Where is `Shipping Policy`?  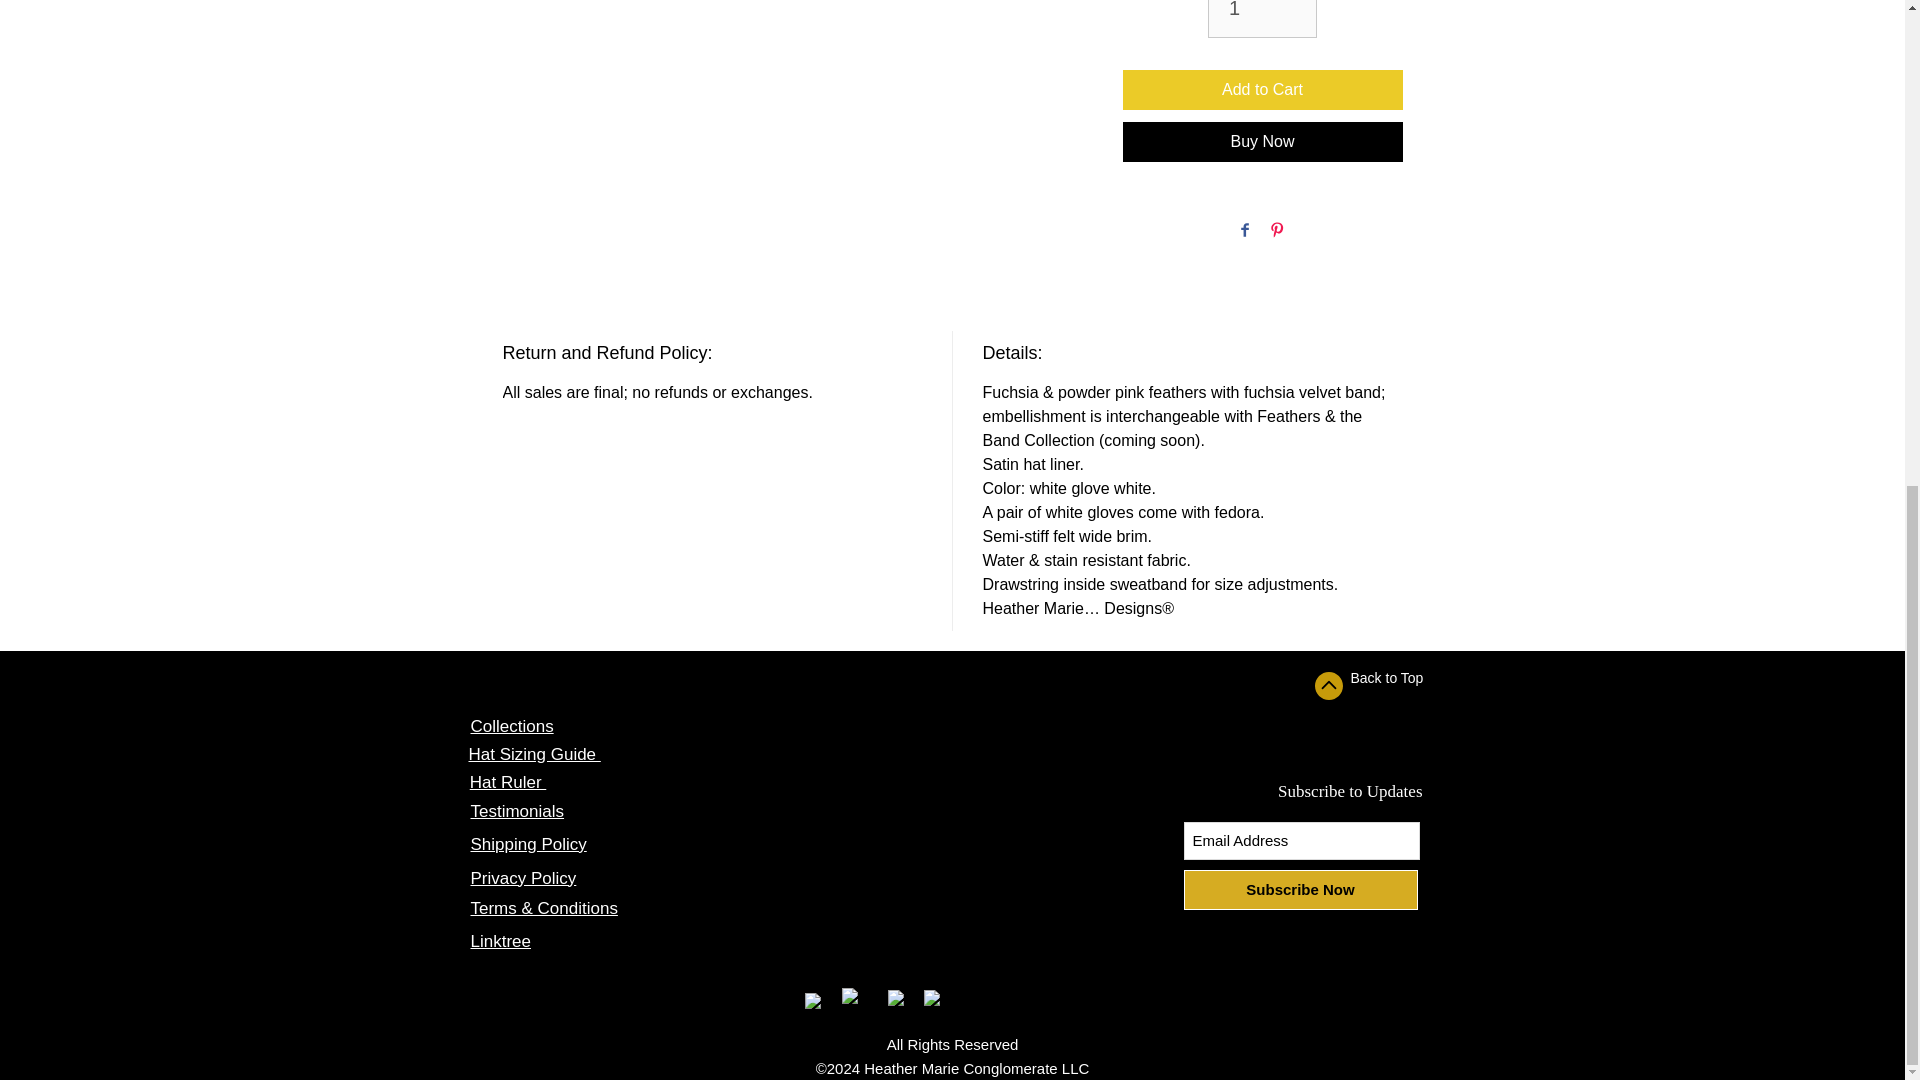 Shipping Policy is located at coordinates (528, 844).